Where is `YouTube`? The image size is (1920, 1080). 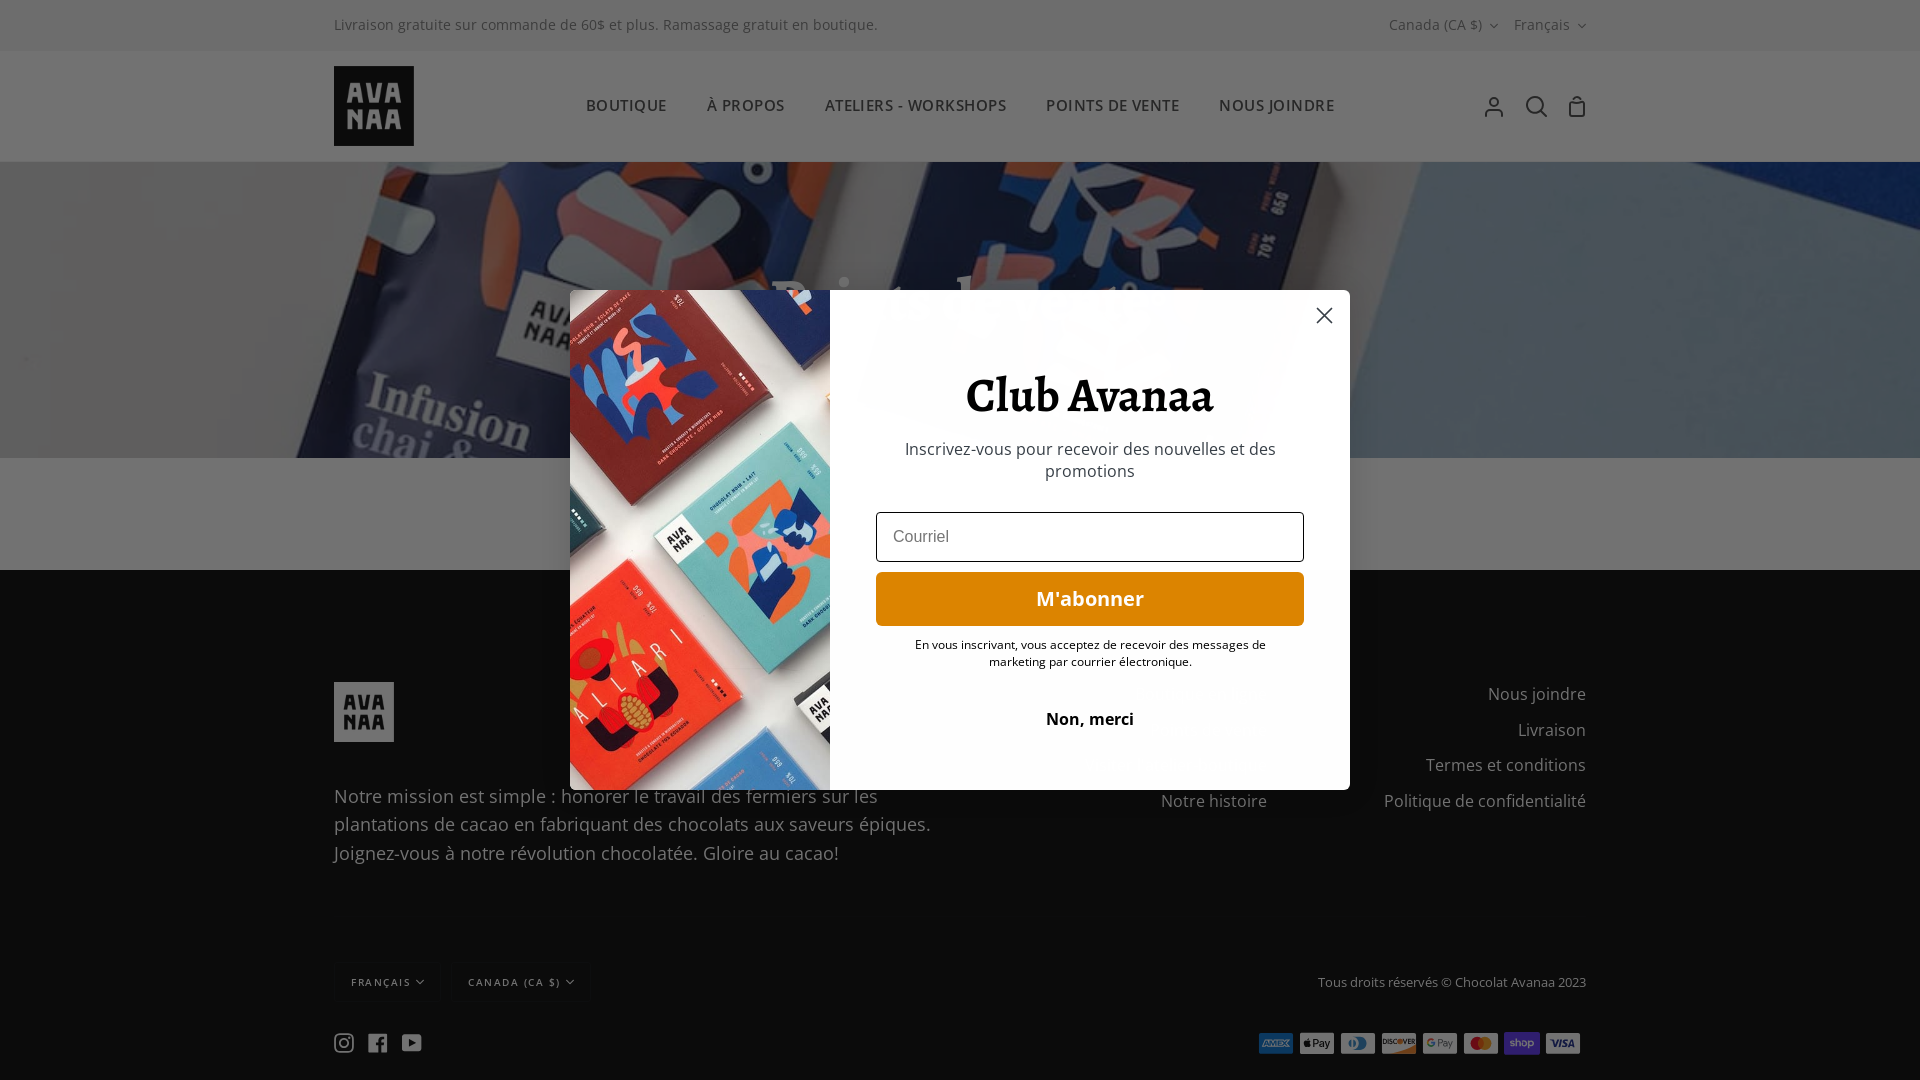
YouTube is located at coordinates (412, 1043).